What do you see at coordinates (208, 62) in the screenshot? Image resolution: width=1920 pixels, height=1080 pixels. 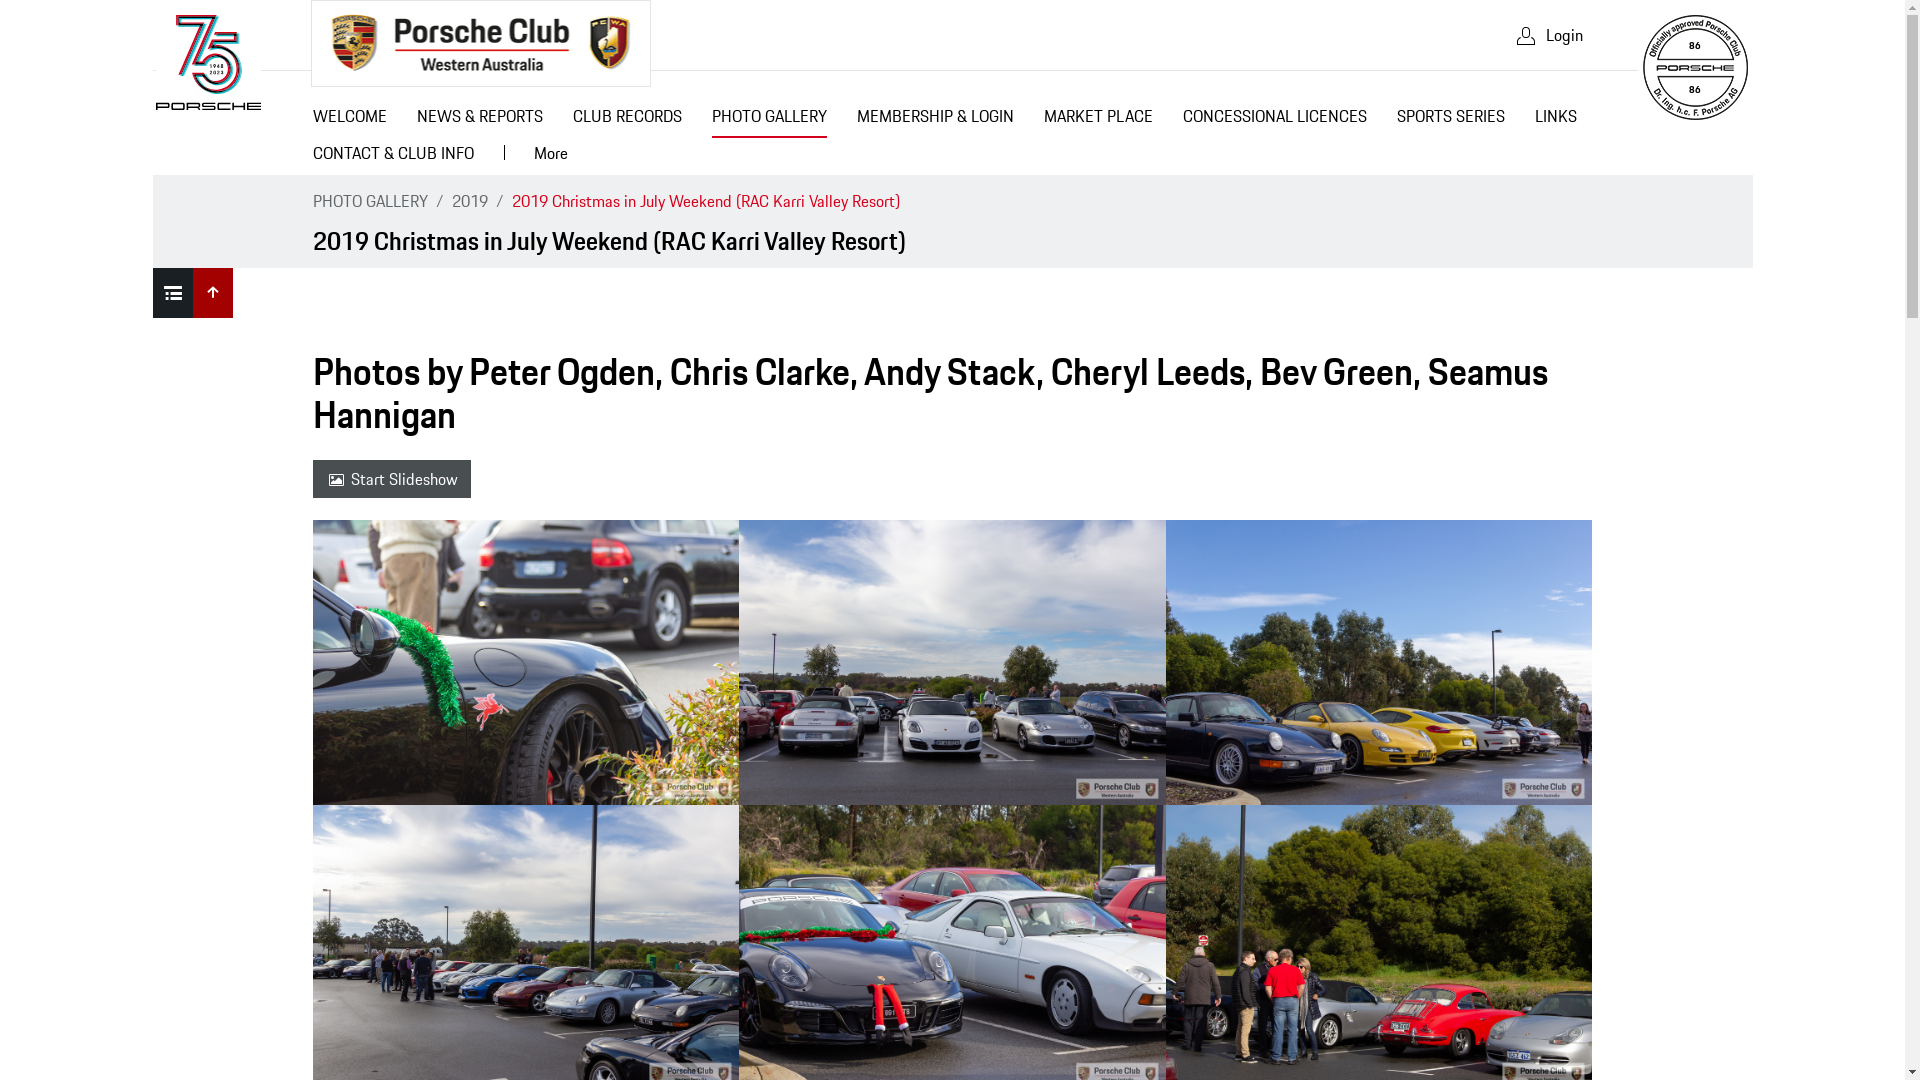 I see `75 Years of Porsche` at bounding box center [208, 62].